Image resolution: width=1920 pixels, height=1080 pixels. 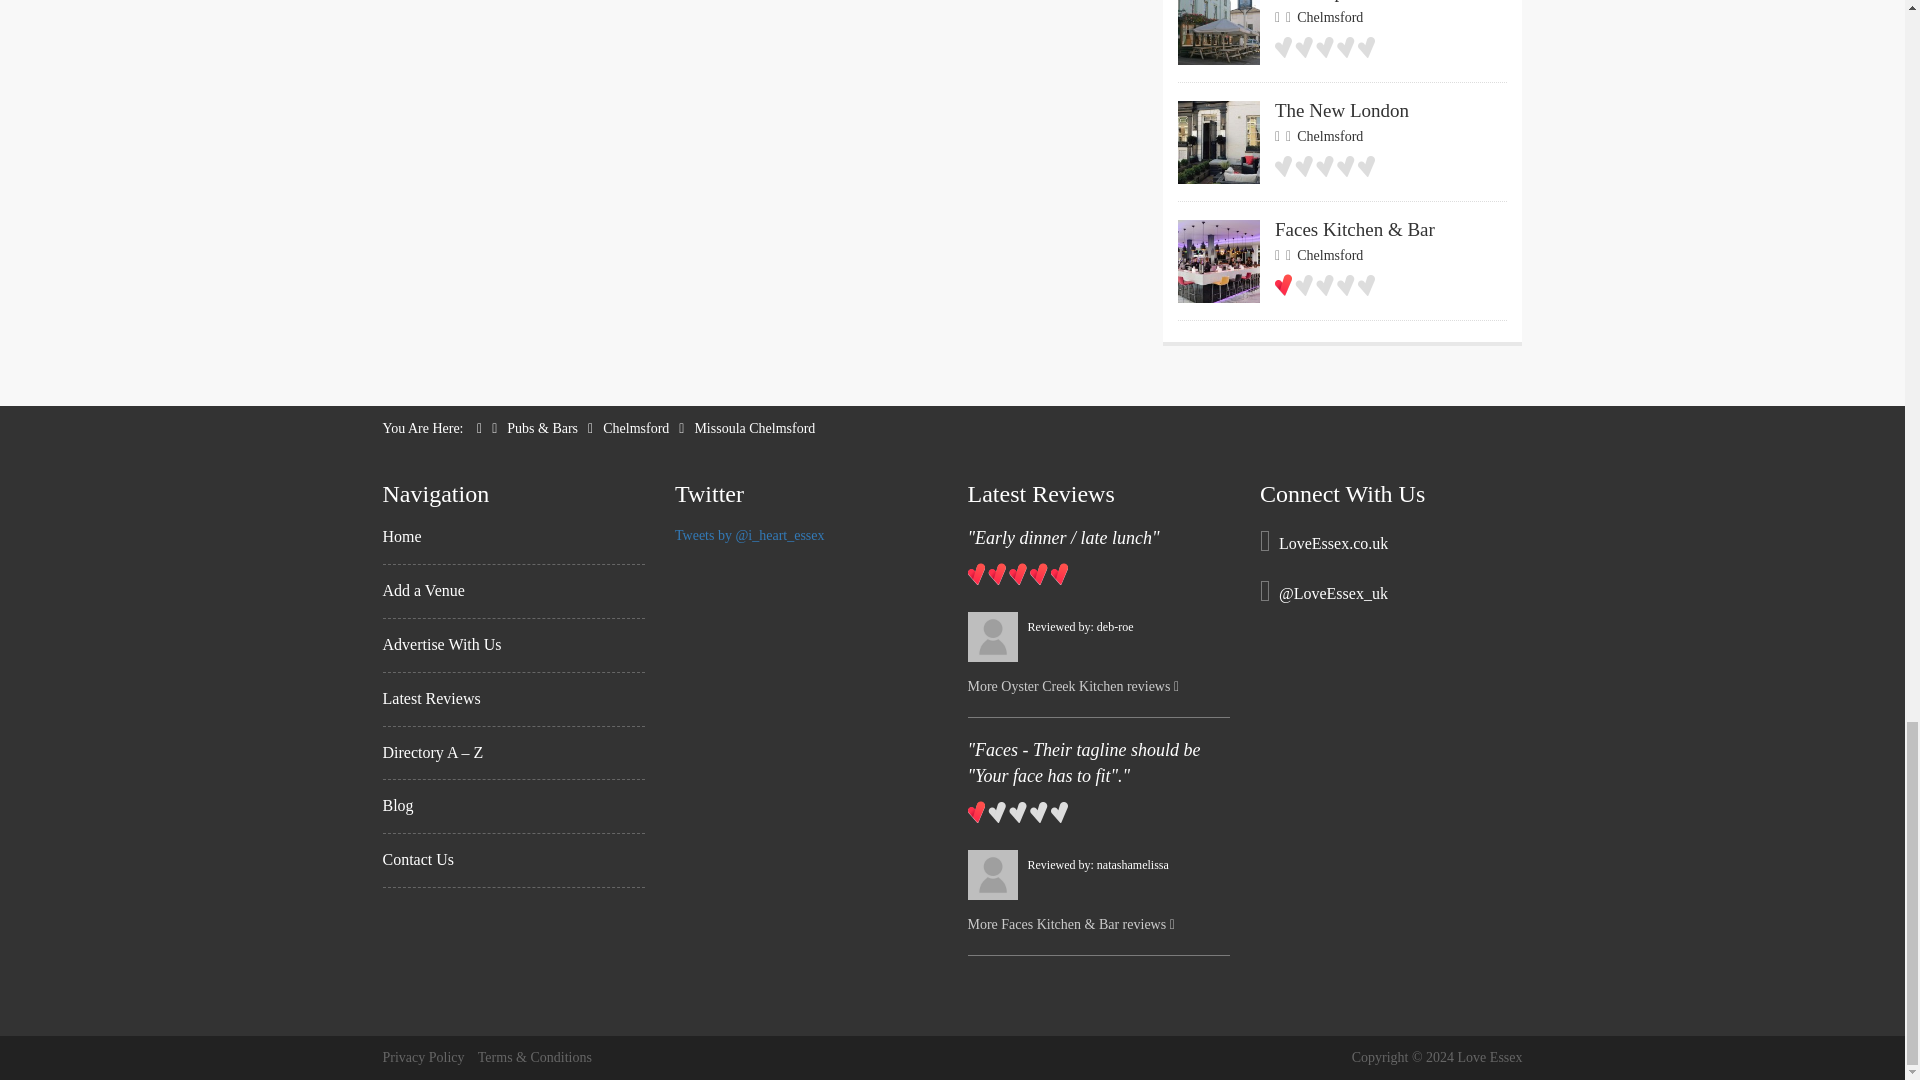 What do you see at coordinates (1342, 42) in the screenshot?
I see `Home` at bounding box center [1342, 42].